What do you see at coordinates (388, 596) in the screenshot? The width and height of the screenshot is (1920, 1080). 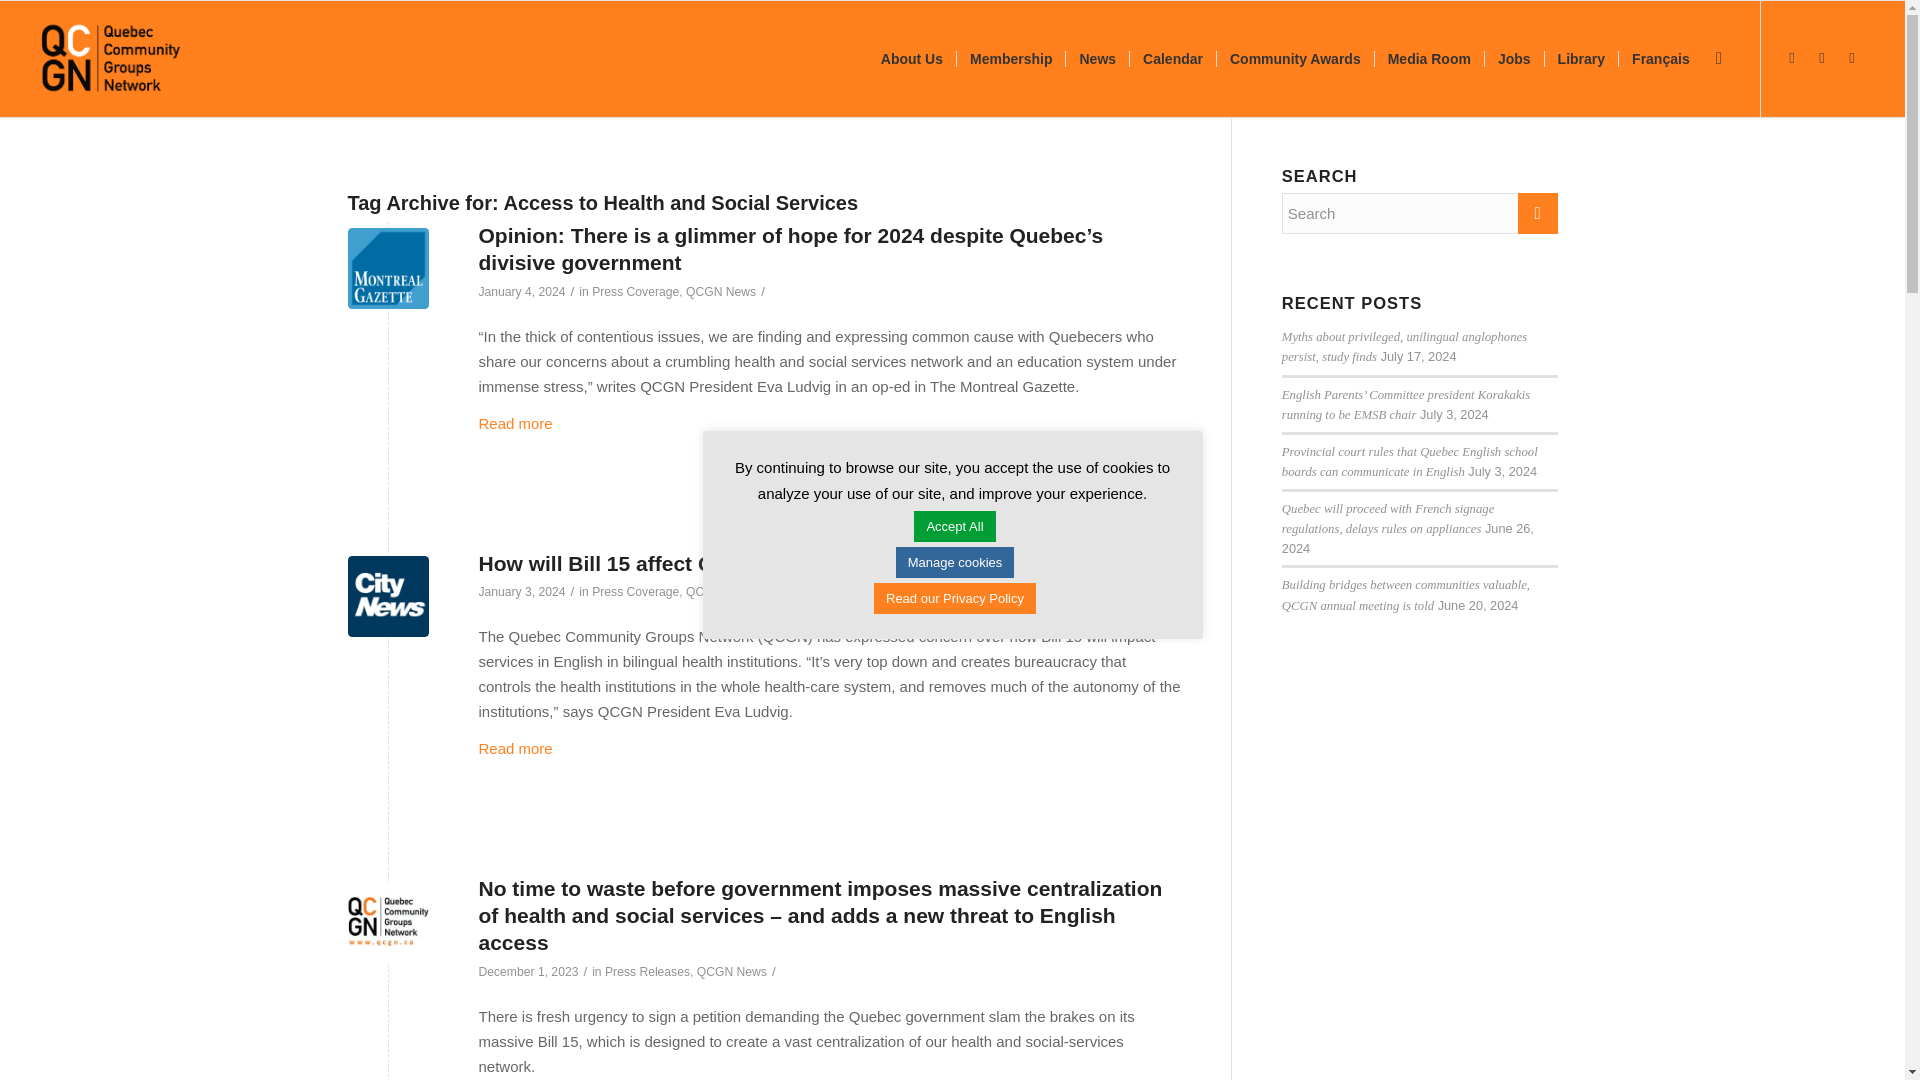 I see `CITYNEWS` at bounding box center [388, 596].